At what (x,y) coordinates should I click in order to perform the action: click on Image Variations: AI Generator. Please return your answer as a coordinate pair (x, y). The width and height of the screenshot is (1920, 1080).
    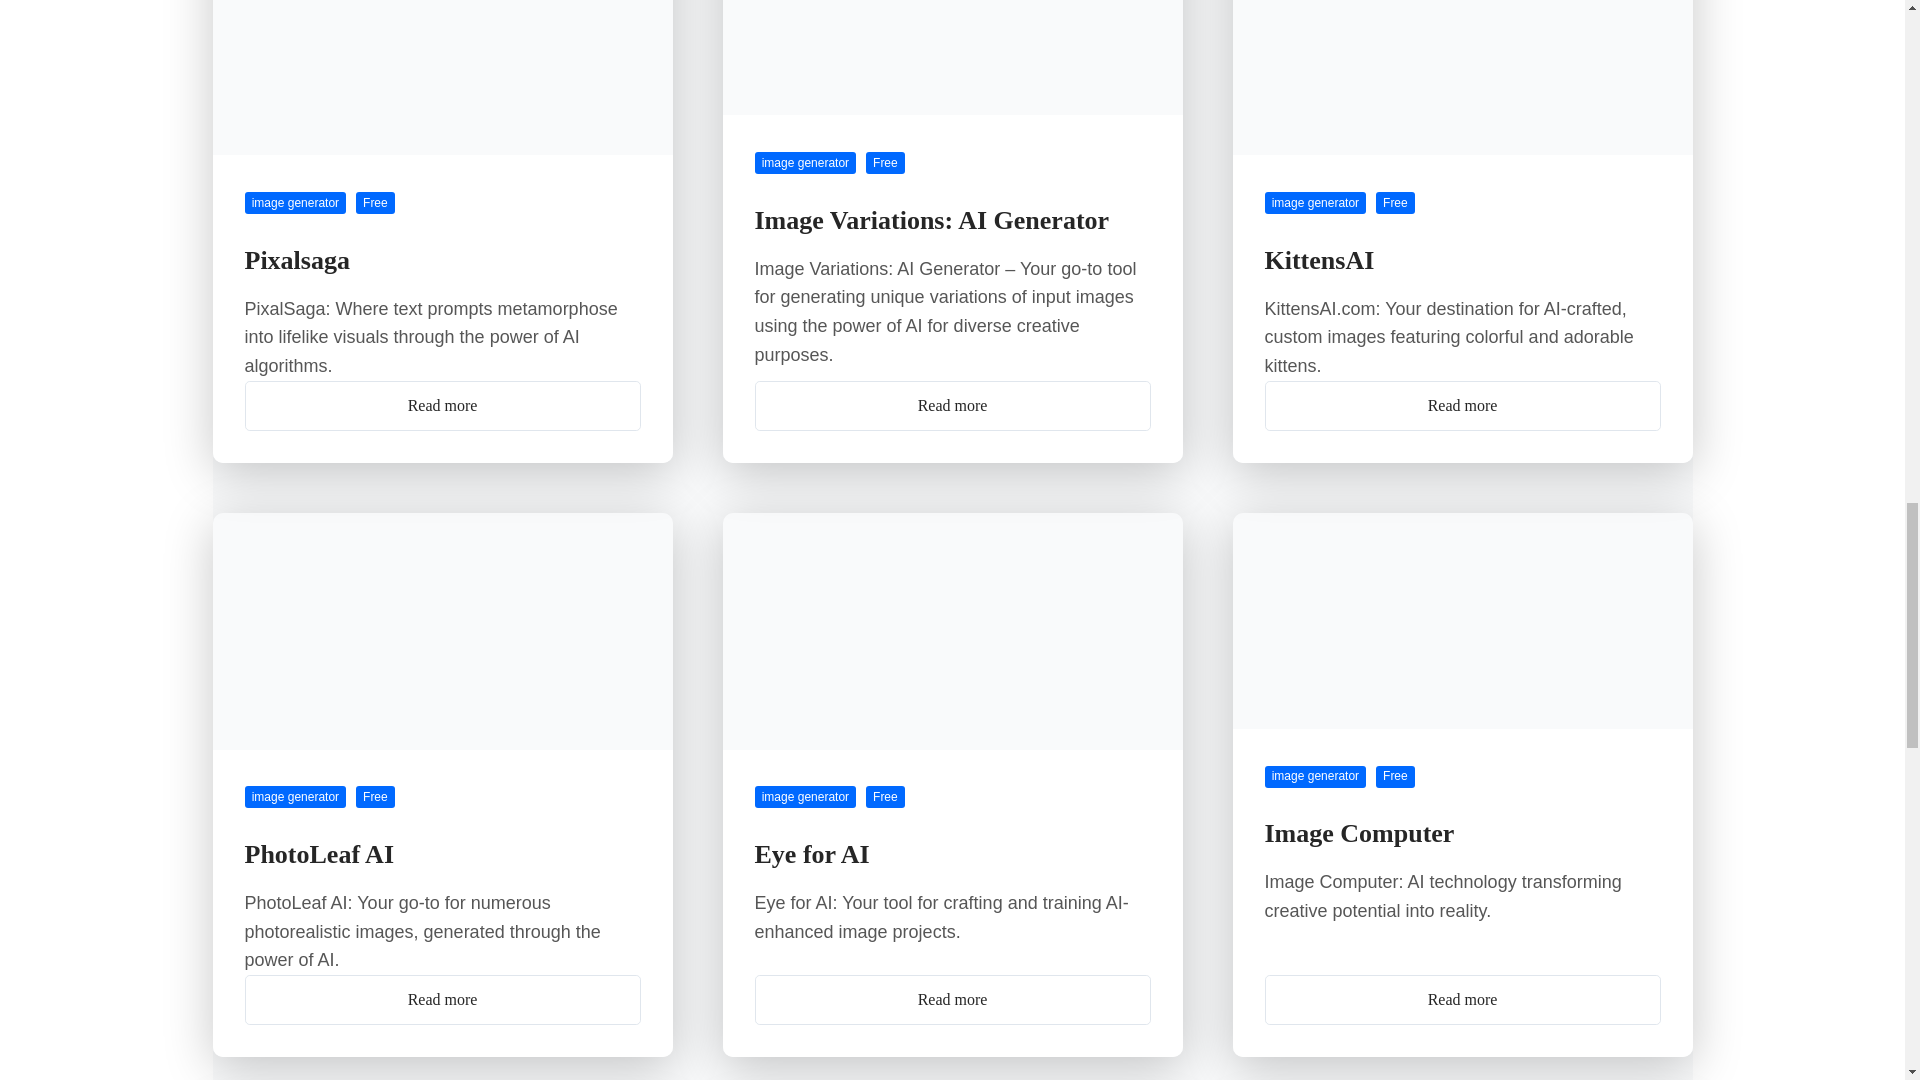
    Looking at the image, I should click on (932, 220).